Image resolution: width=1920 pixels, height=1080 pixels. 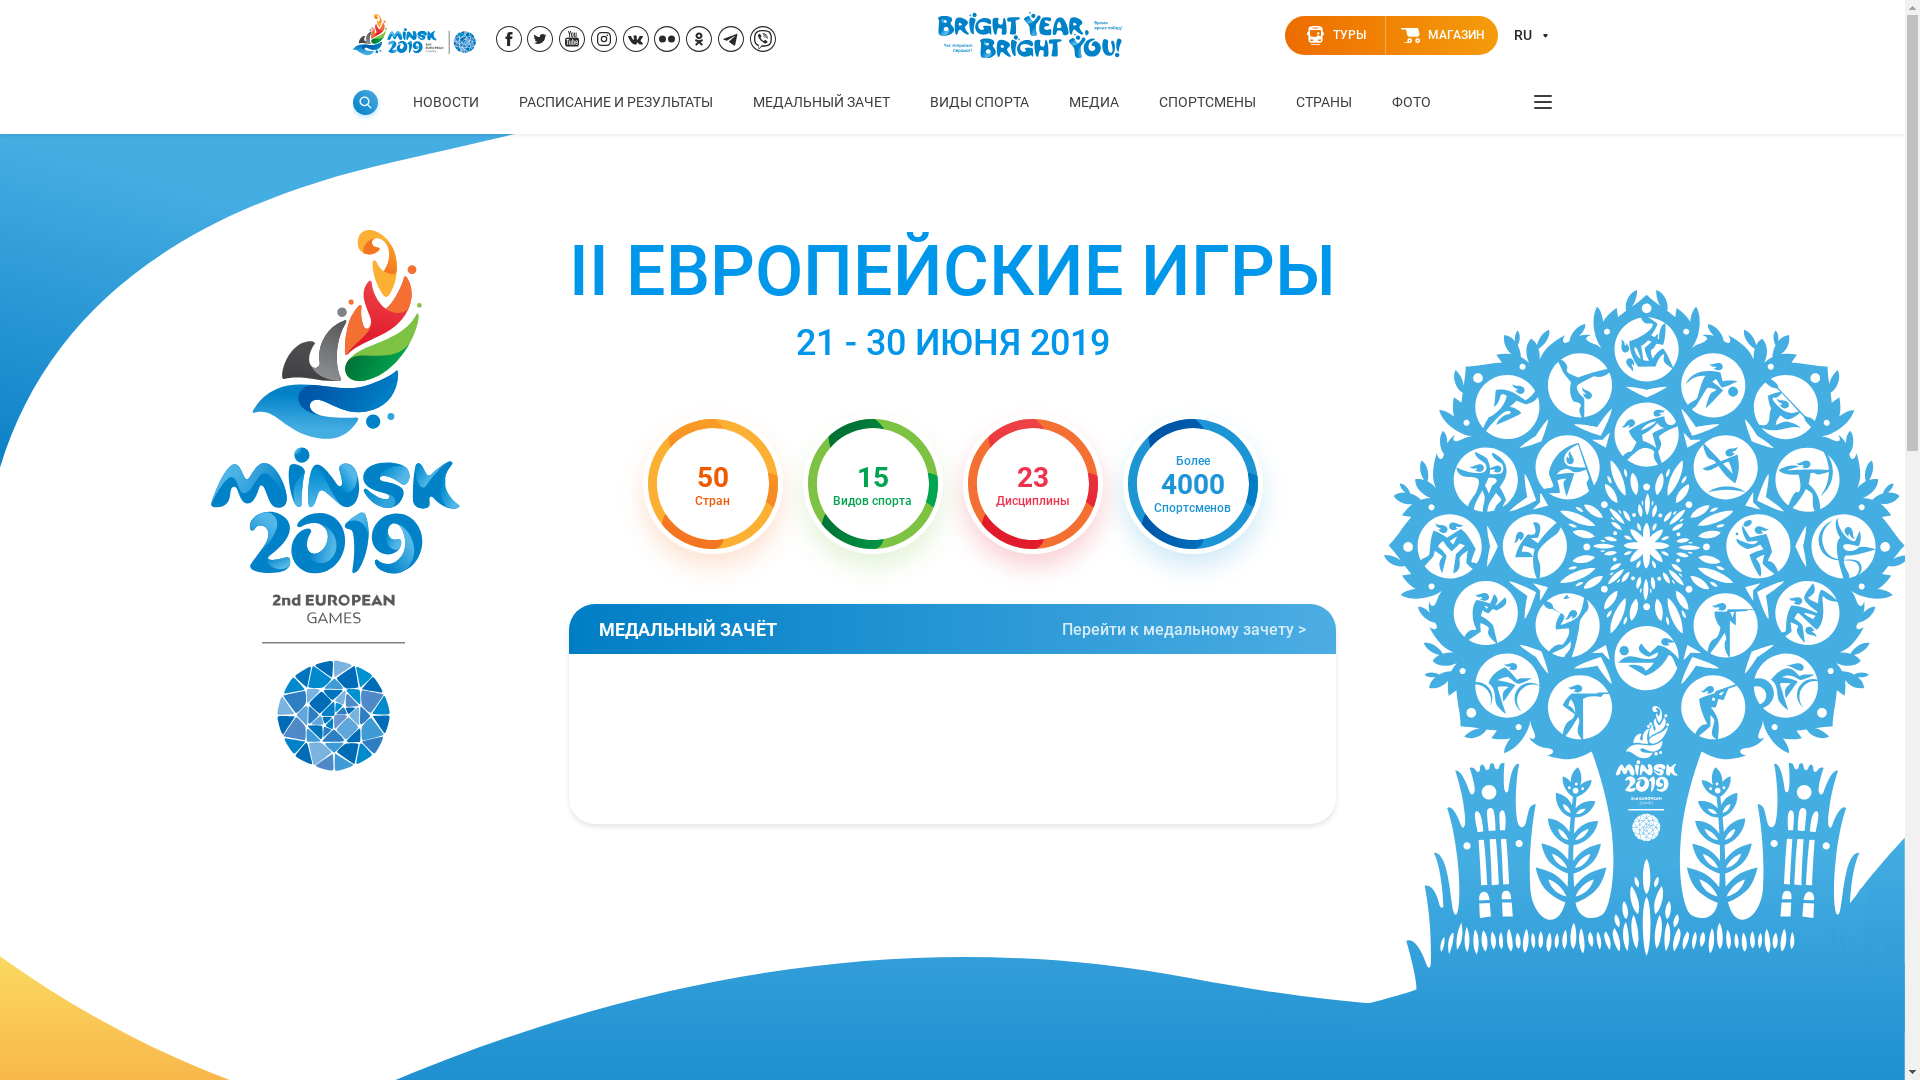 I want to click on Instagram, so click(x=604, y=42).